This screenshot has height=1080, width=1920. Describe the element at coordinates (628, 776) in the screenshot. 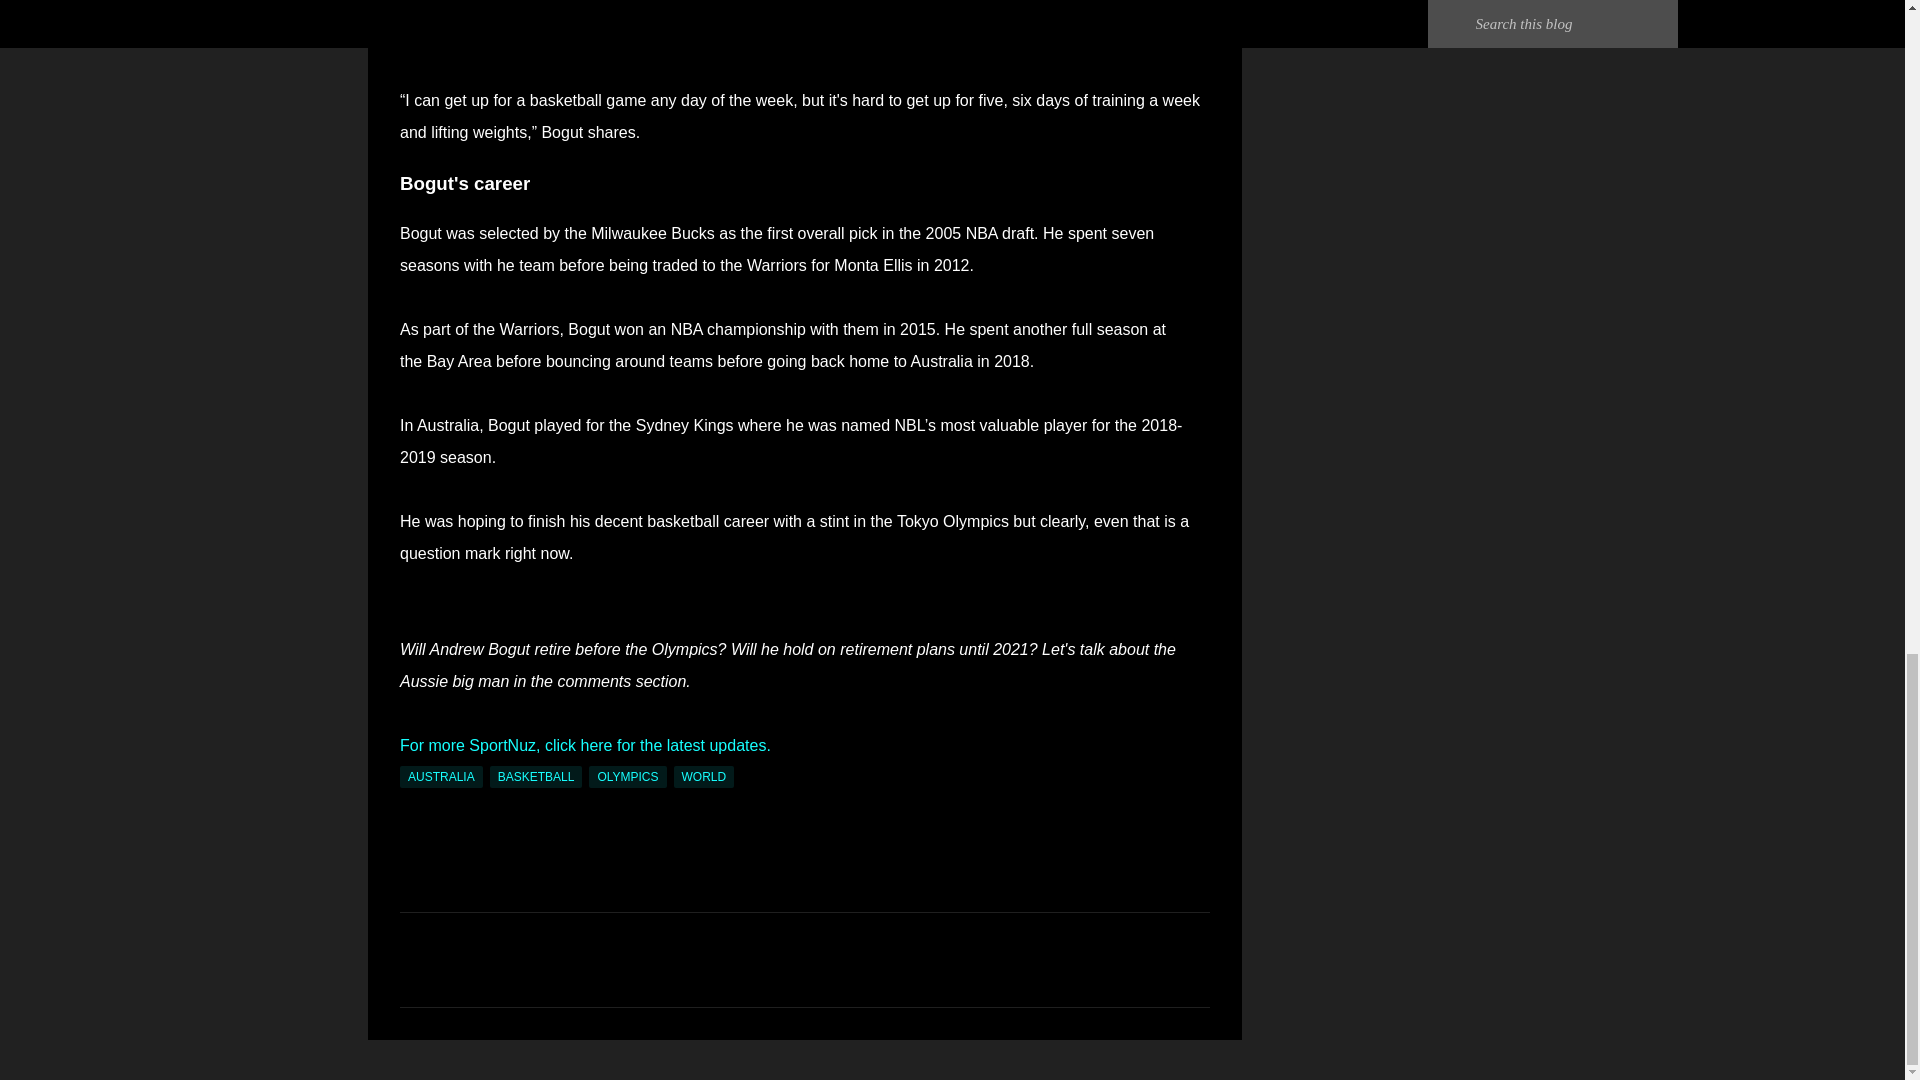

I see `OLYMPICS` at that location.